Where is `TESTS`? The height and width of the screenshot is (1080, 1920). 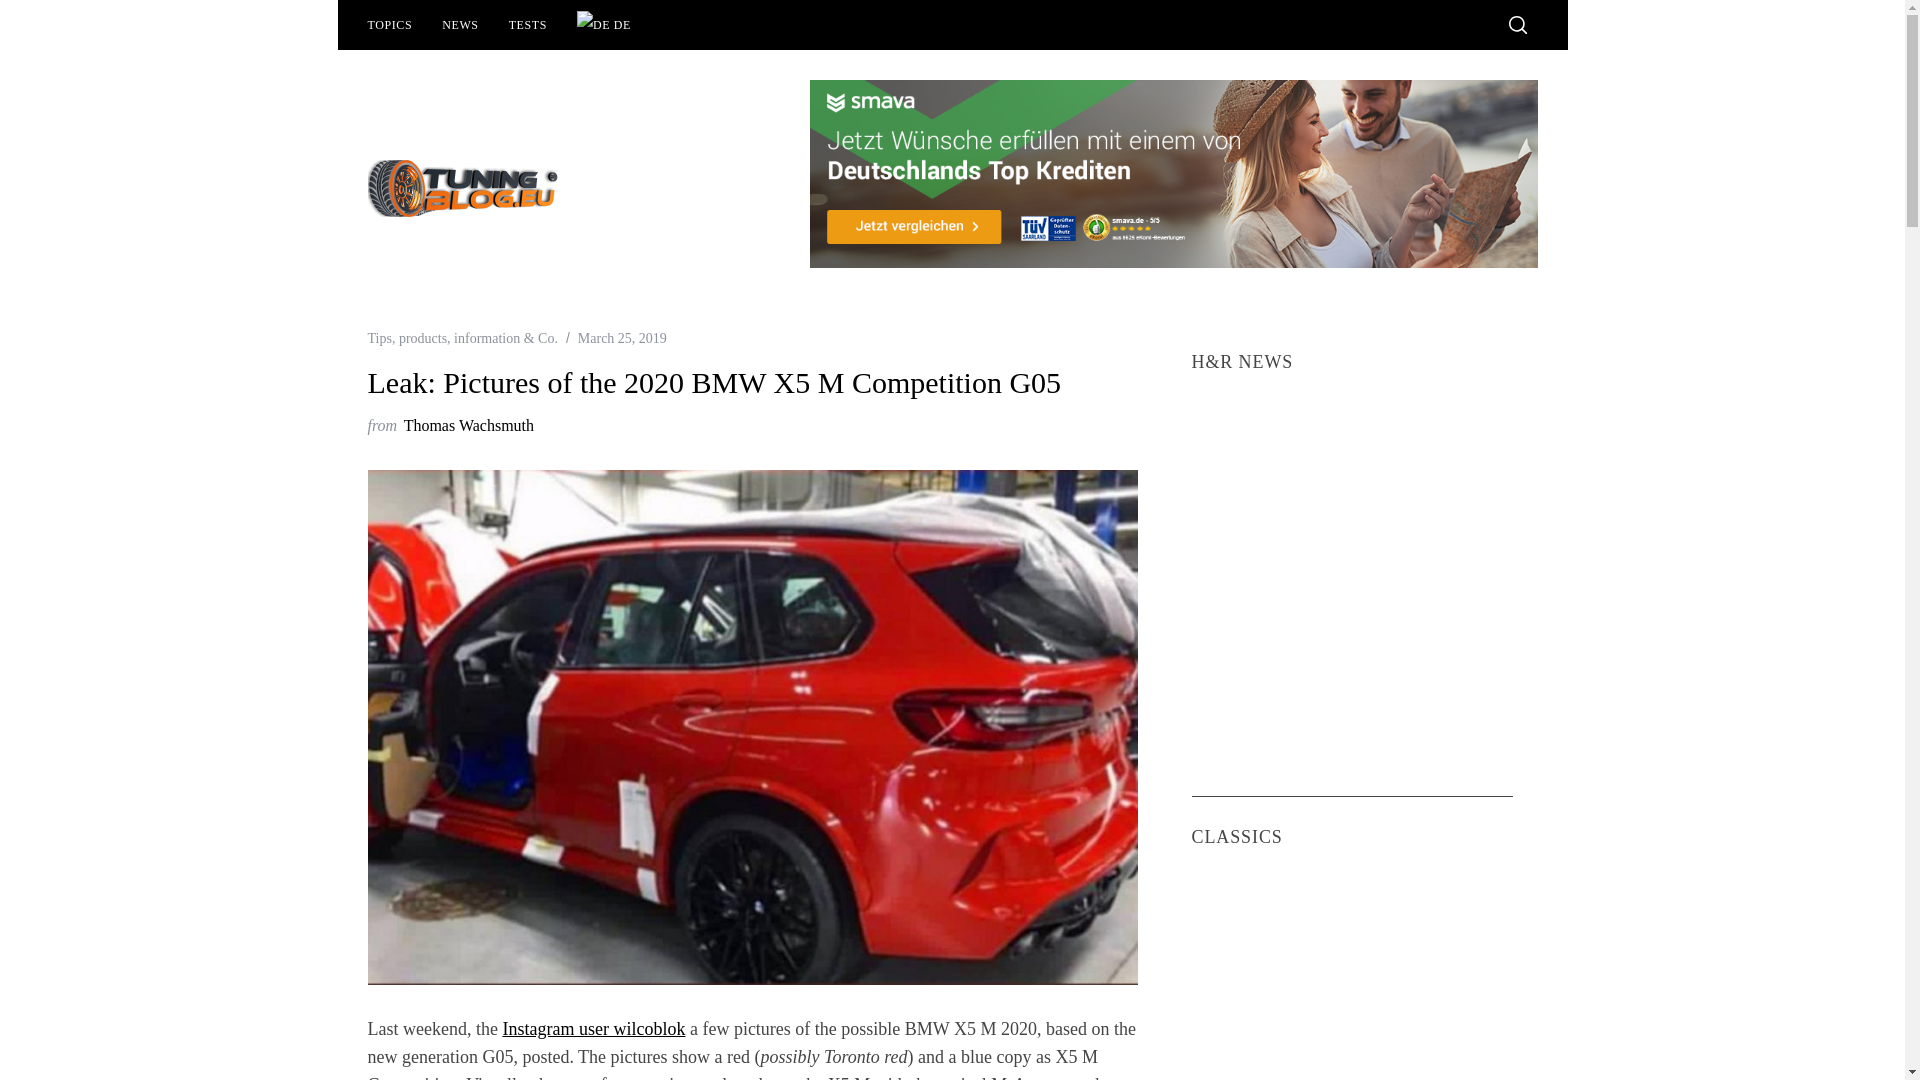 TESTS is located at coordinates (528, 24).